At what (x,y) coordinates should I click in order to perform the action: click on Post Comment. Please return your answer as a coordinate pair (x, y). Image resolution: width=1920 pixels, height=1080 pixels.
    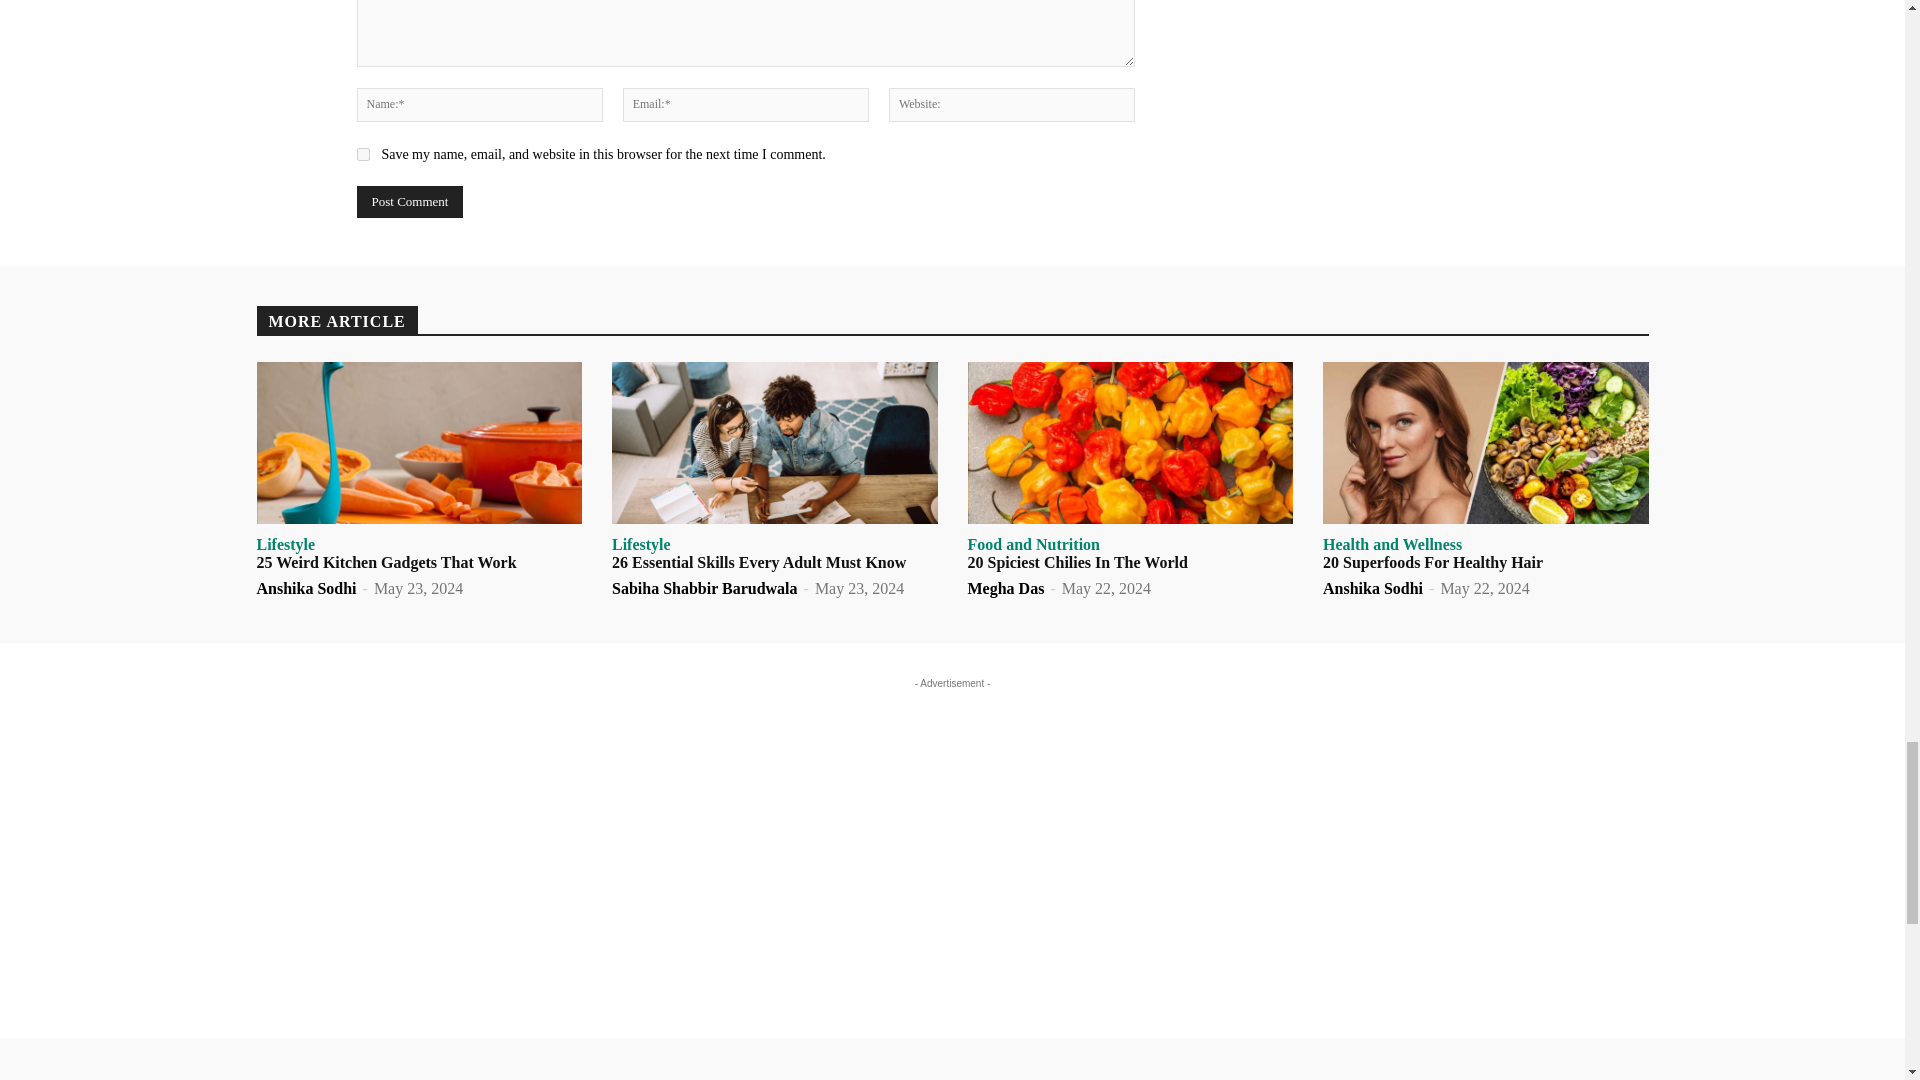
    Looking at the image, I should click on (408, 202).